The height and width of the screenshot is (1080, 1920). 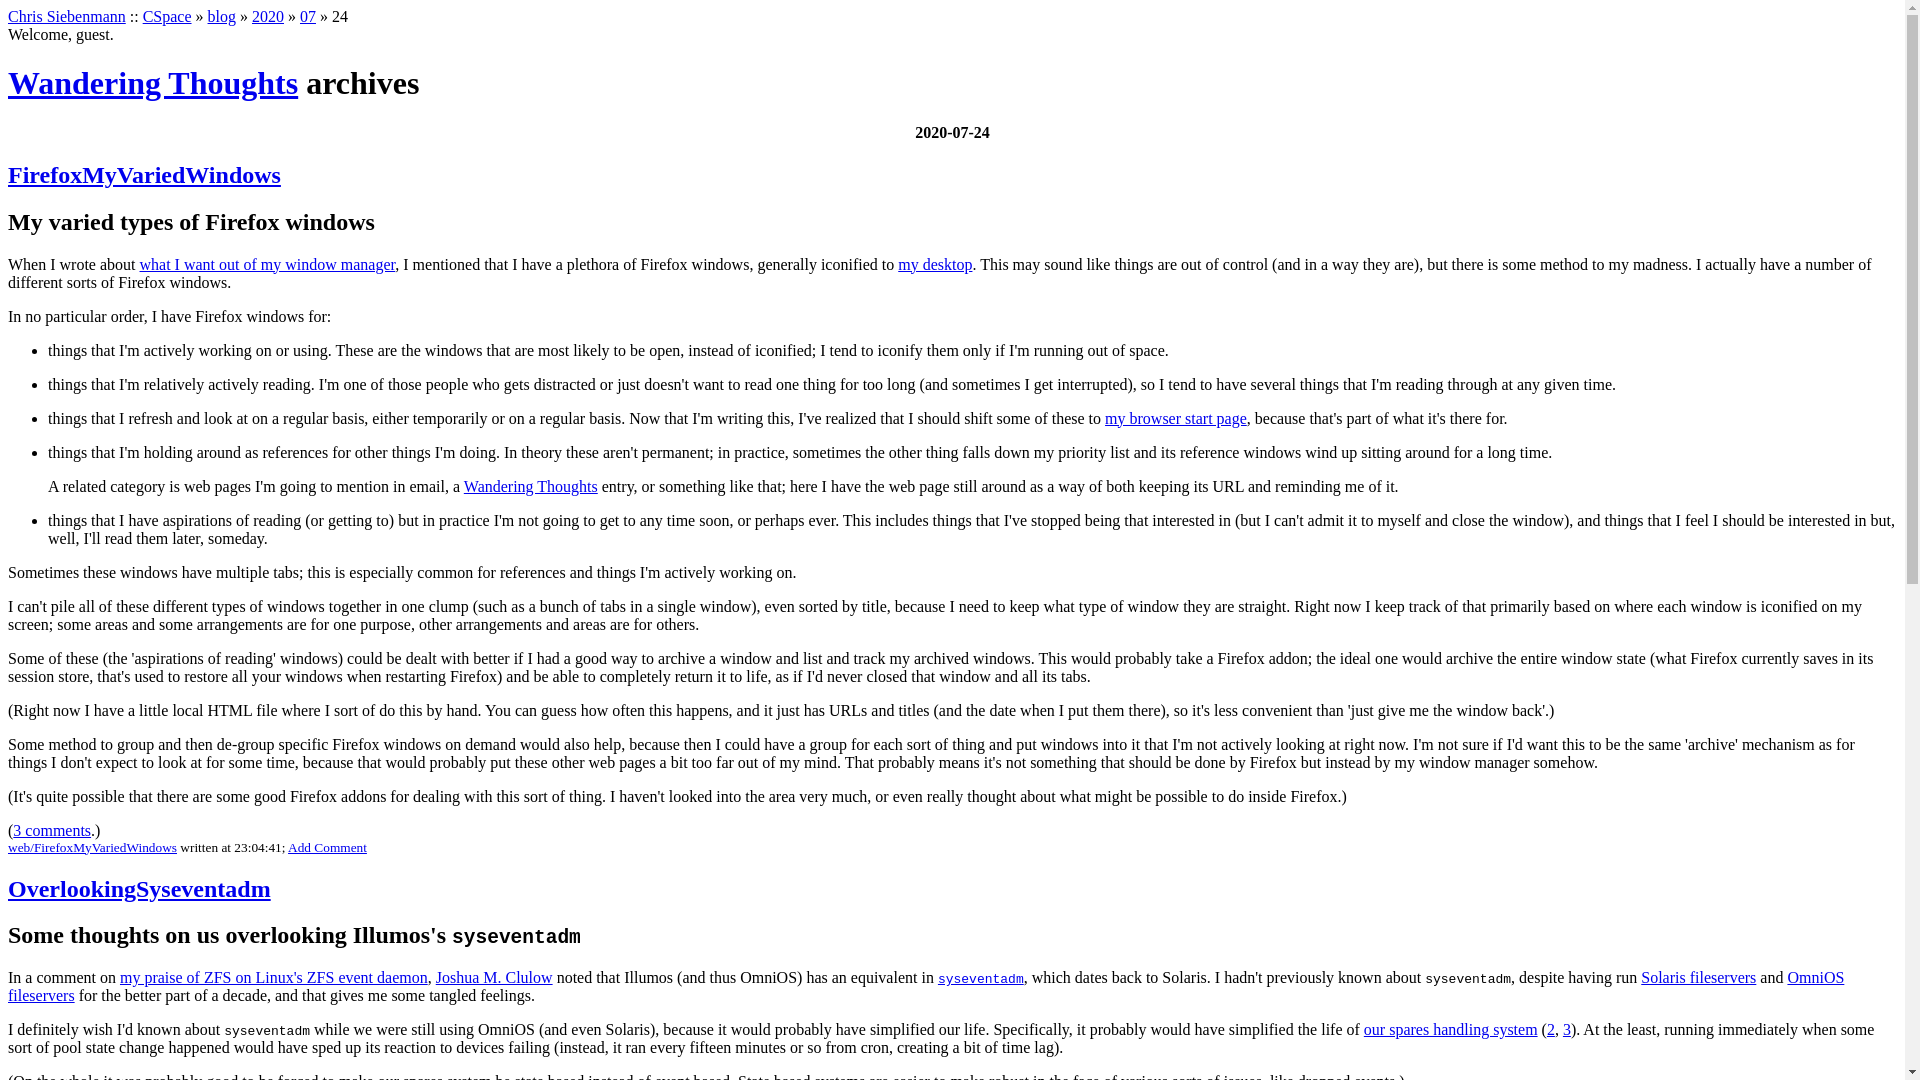 What do you see at coordinates (934, 264) in the screenshot?
I see `my desktop` at bounding box center [934, 264].